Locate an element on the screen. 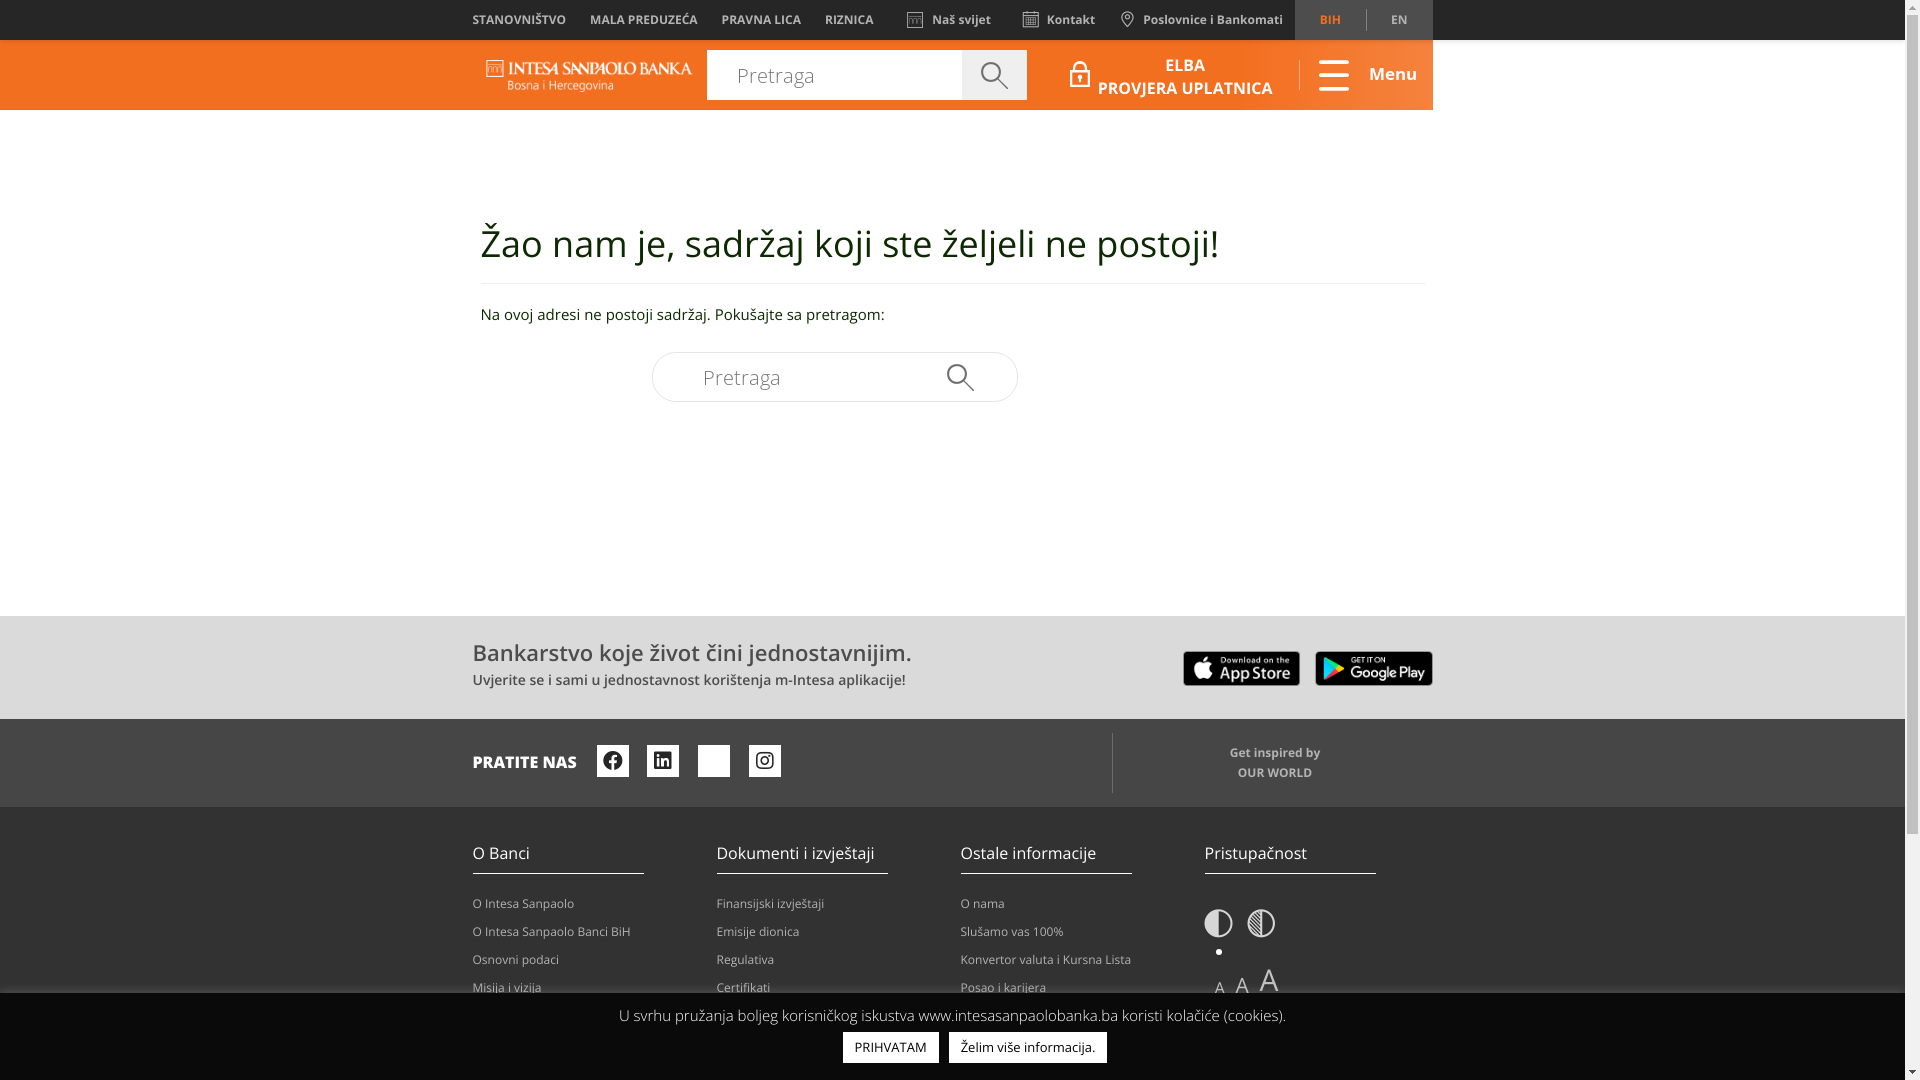  fa-instagram is located at coordinates (765, 761).